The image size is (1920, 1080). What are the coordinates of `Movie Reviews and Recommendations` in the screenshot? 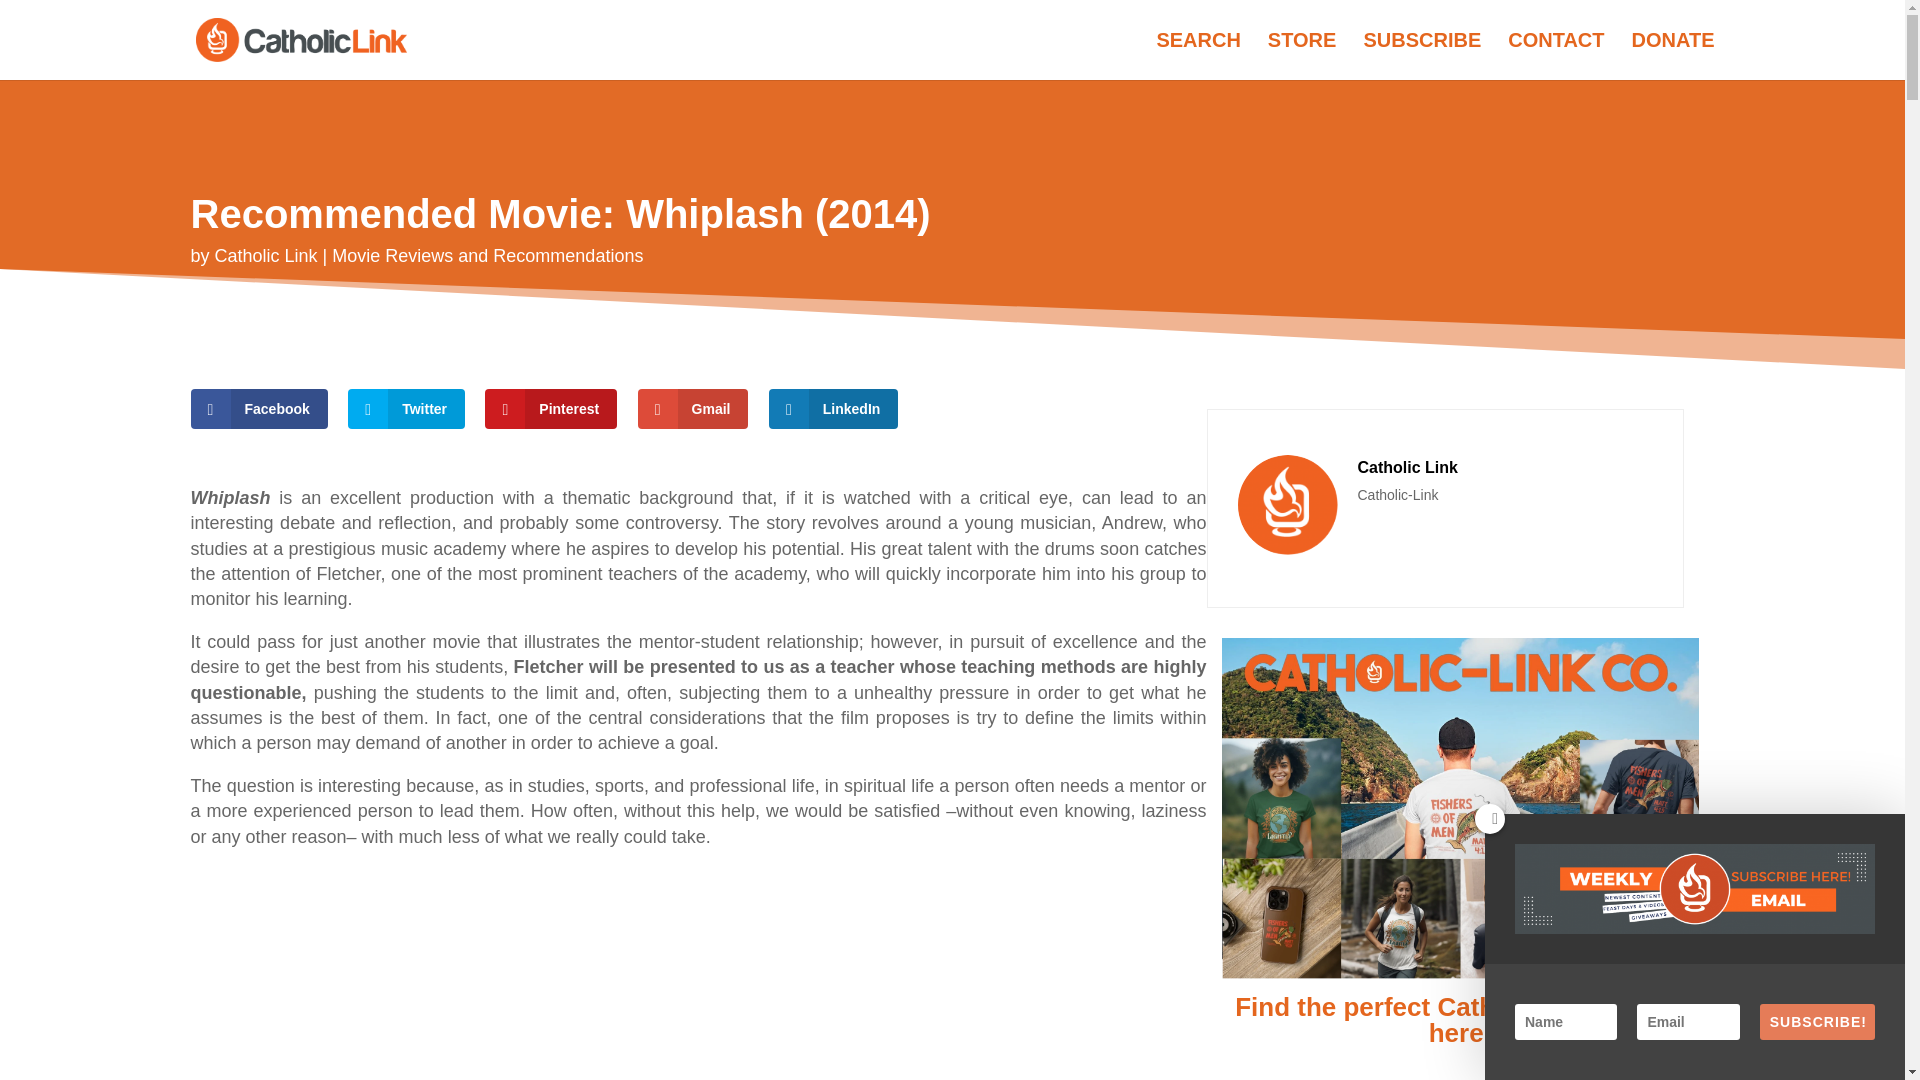 It's located at (488, 256).